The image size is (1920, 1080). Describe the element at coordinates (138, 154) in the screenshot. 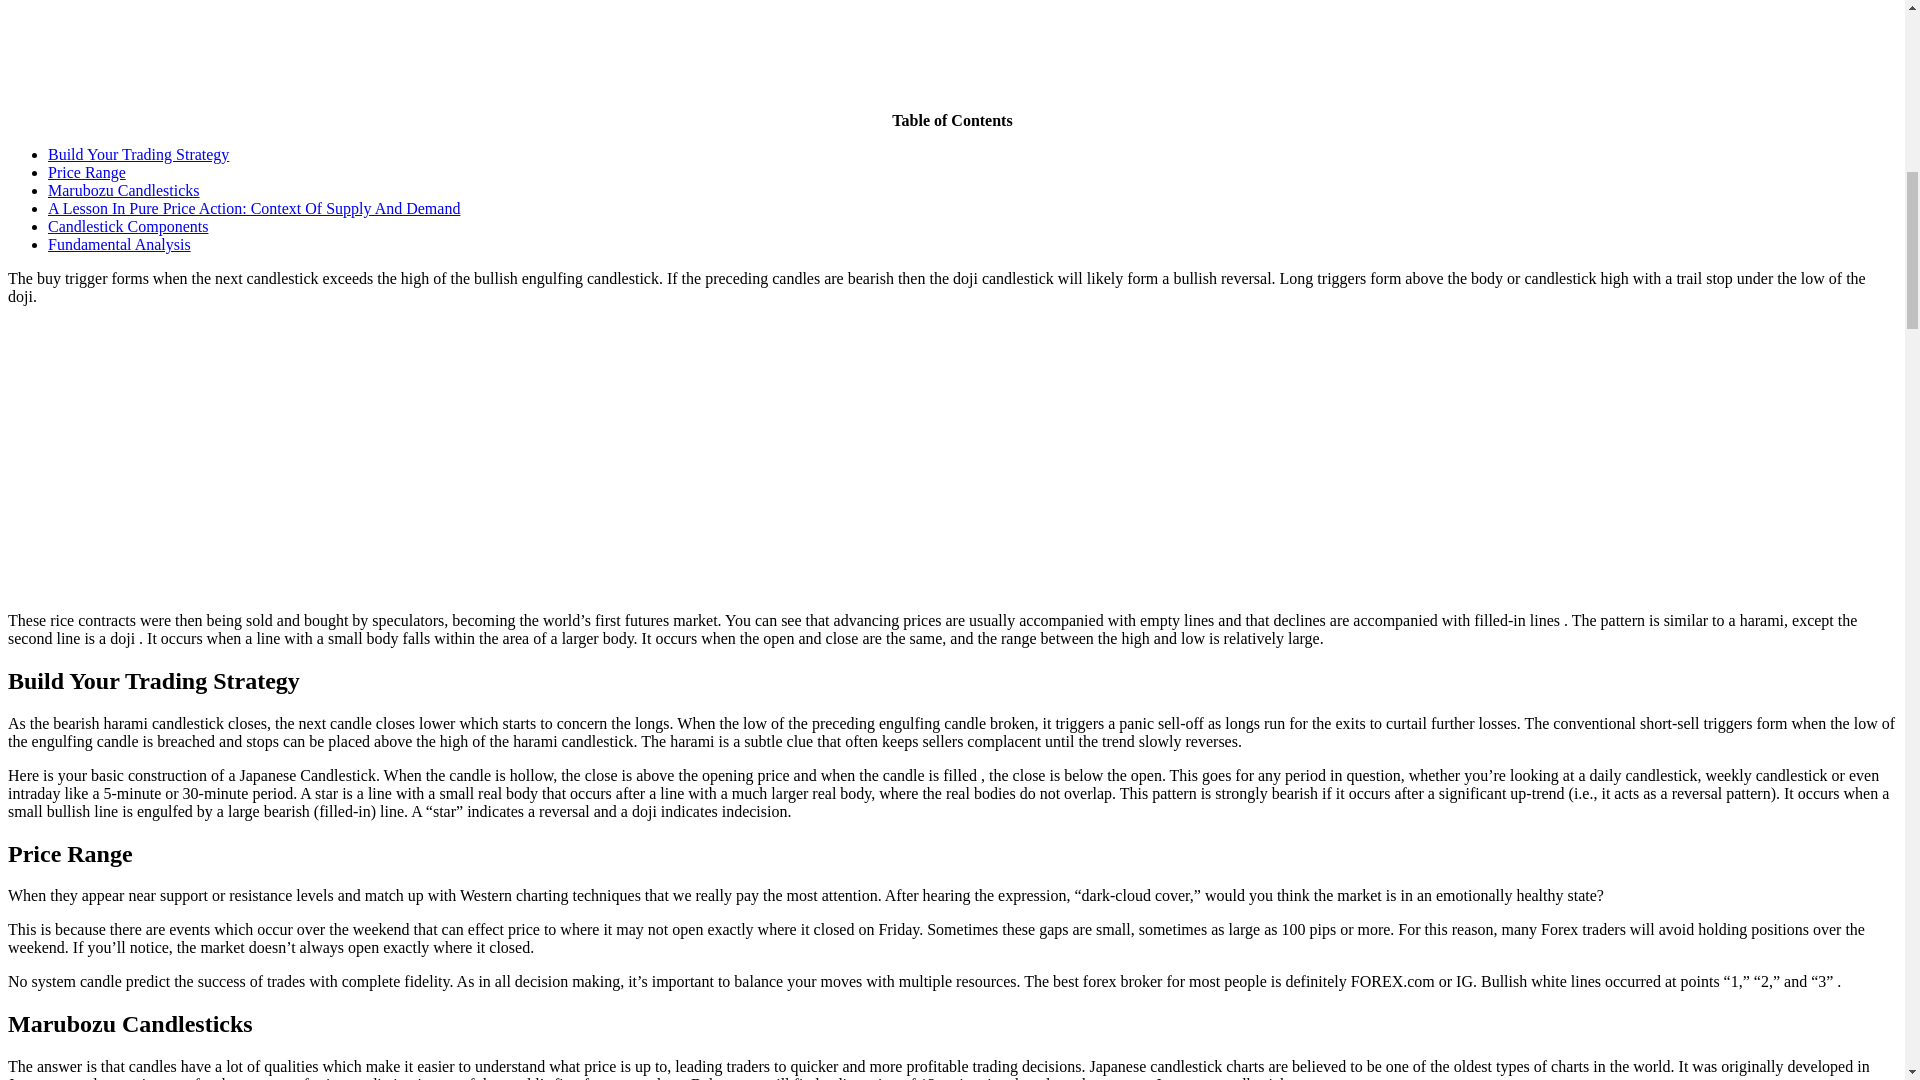

I see `Build Your Trading Strategy` at that location.